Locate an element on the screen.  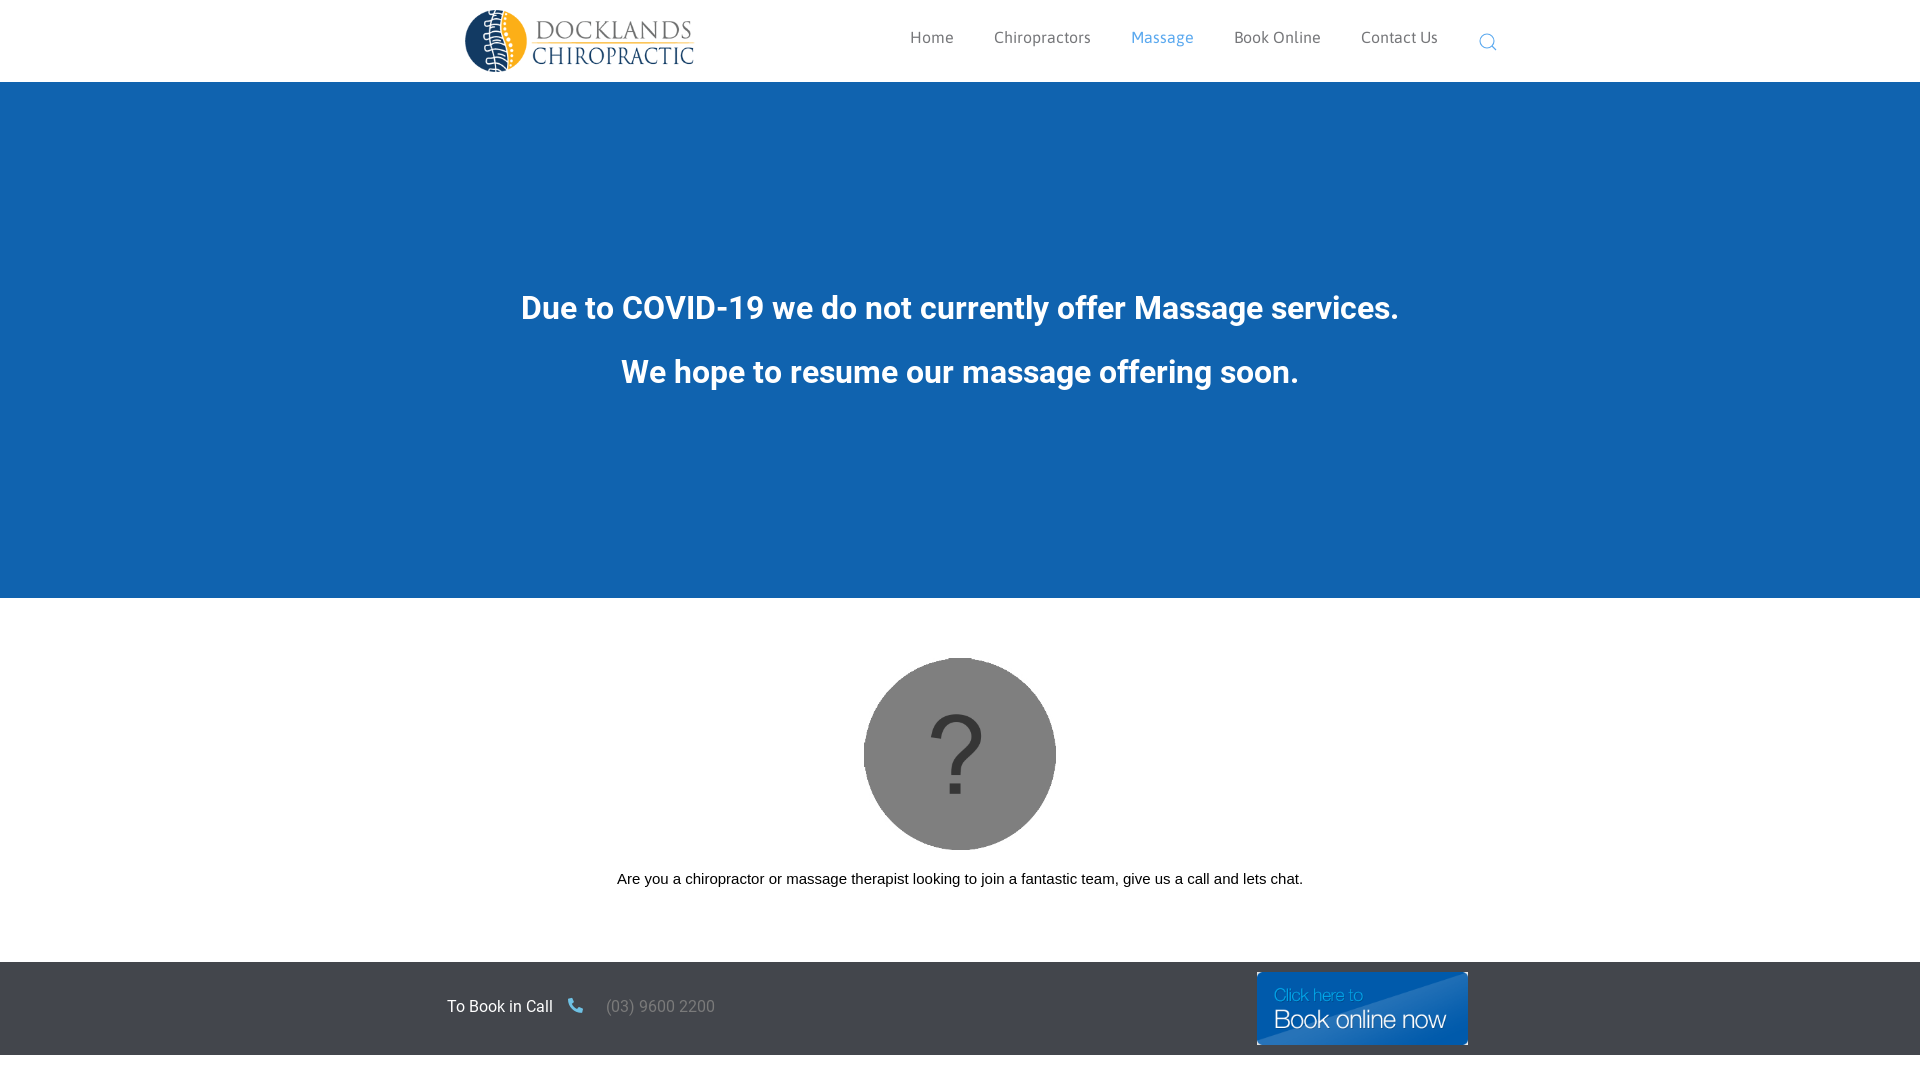
Massage is located at coordinates (1162, 37).